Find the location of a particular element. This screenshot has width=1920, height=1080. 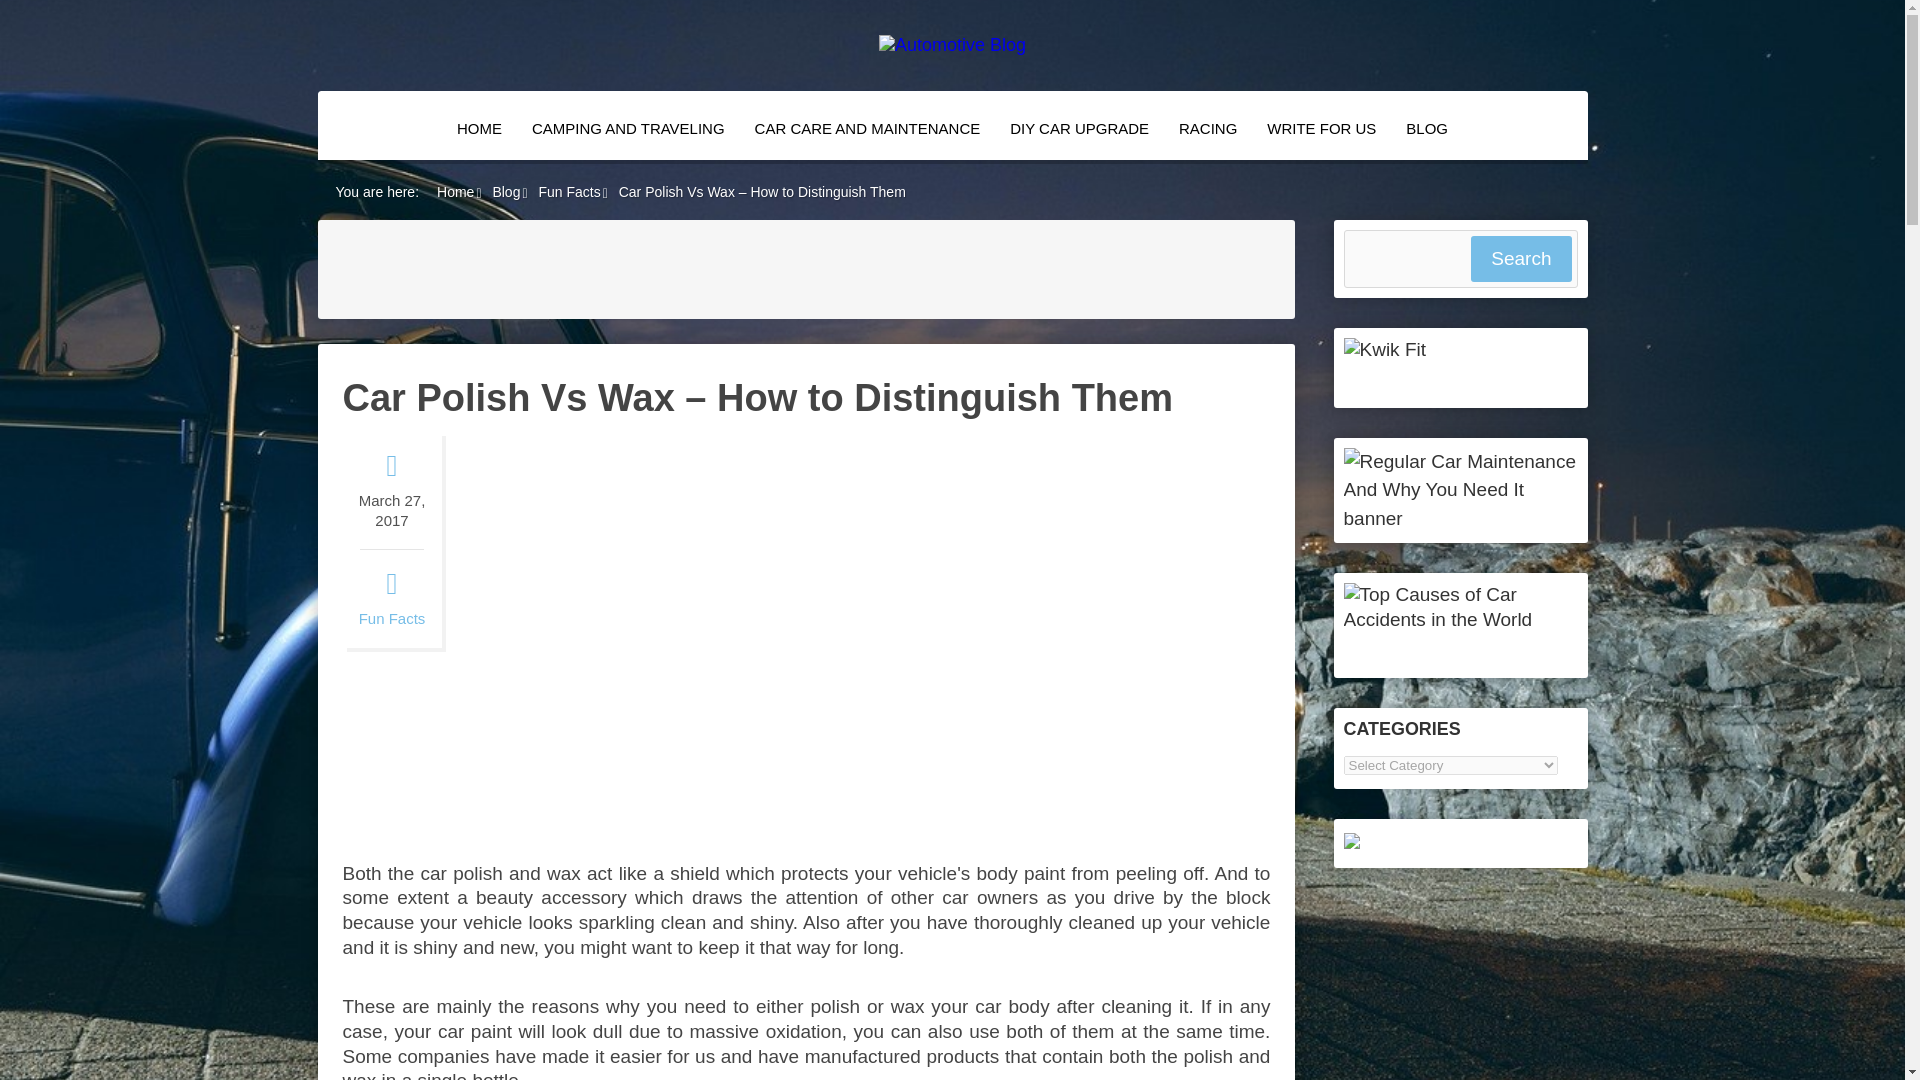

DIY CAR UPGRADE is located at coordinates (1078, 128).